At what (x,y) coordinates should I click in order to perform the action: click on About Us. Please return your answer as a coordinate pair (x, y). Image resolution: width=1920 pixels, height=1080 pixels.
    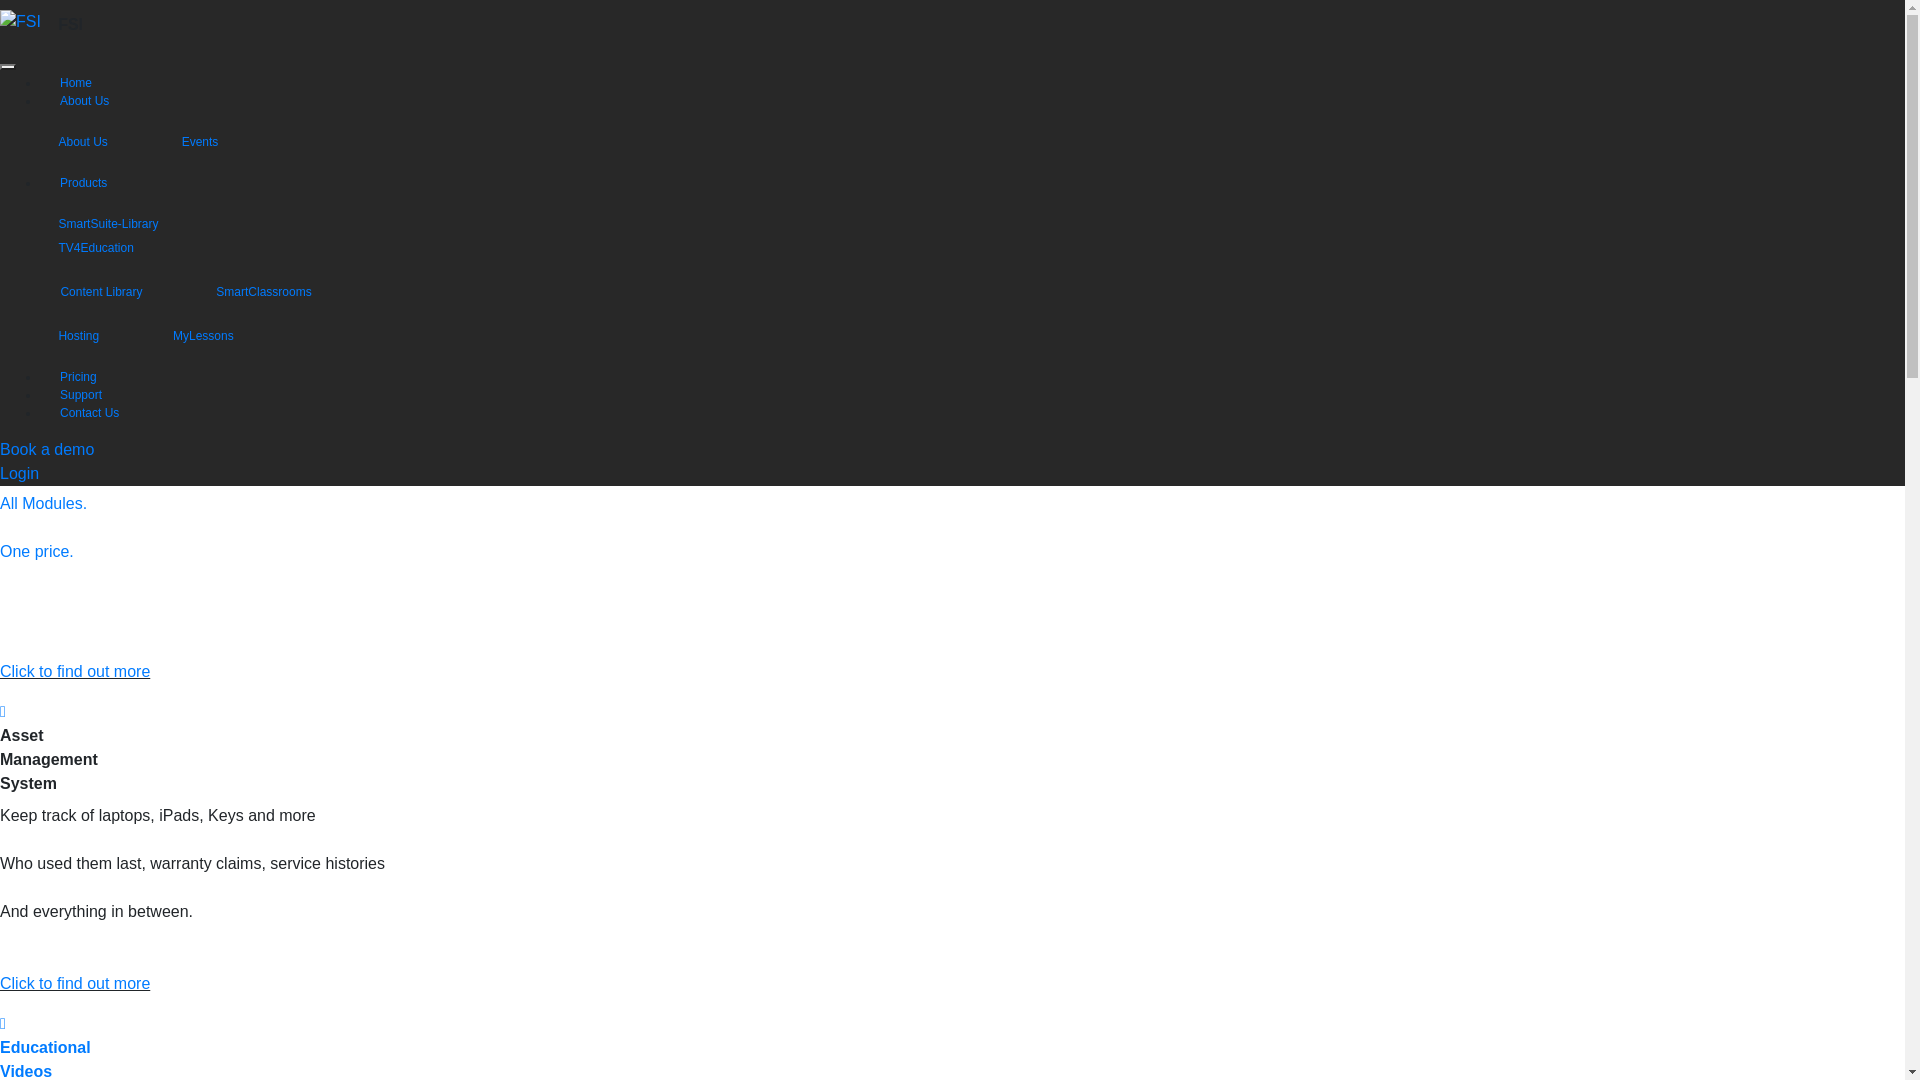
    Looking at the image, I should click on (102, 142).